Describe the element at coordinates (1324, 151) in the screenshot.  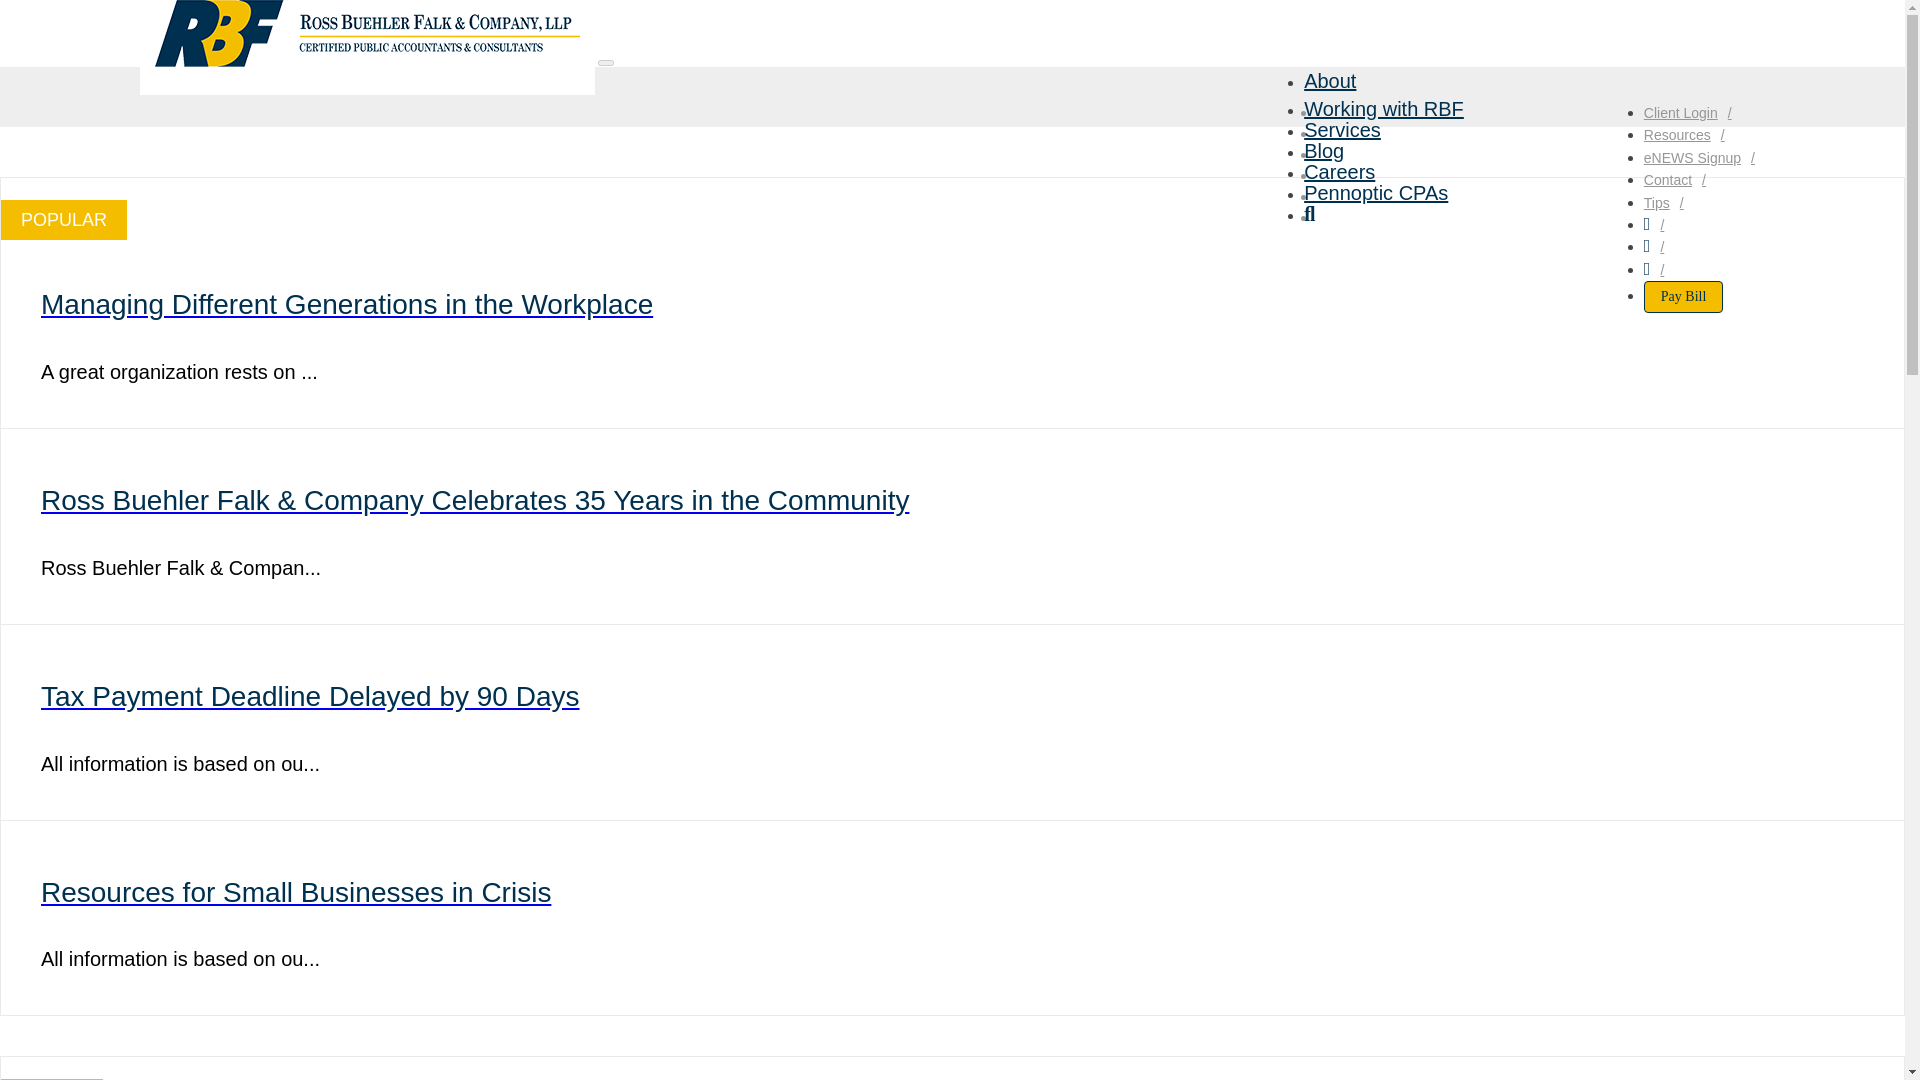
I see `Blog` at that location.